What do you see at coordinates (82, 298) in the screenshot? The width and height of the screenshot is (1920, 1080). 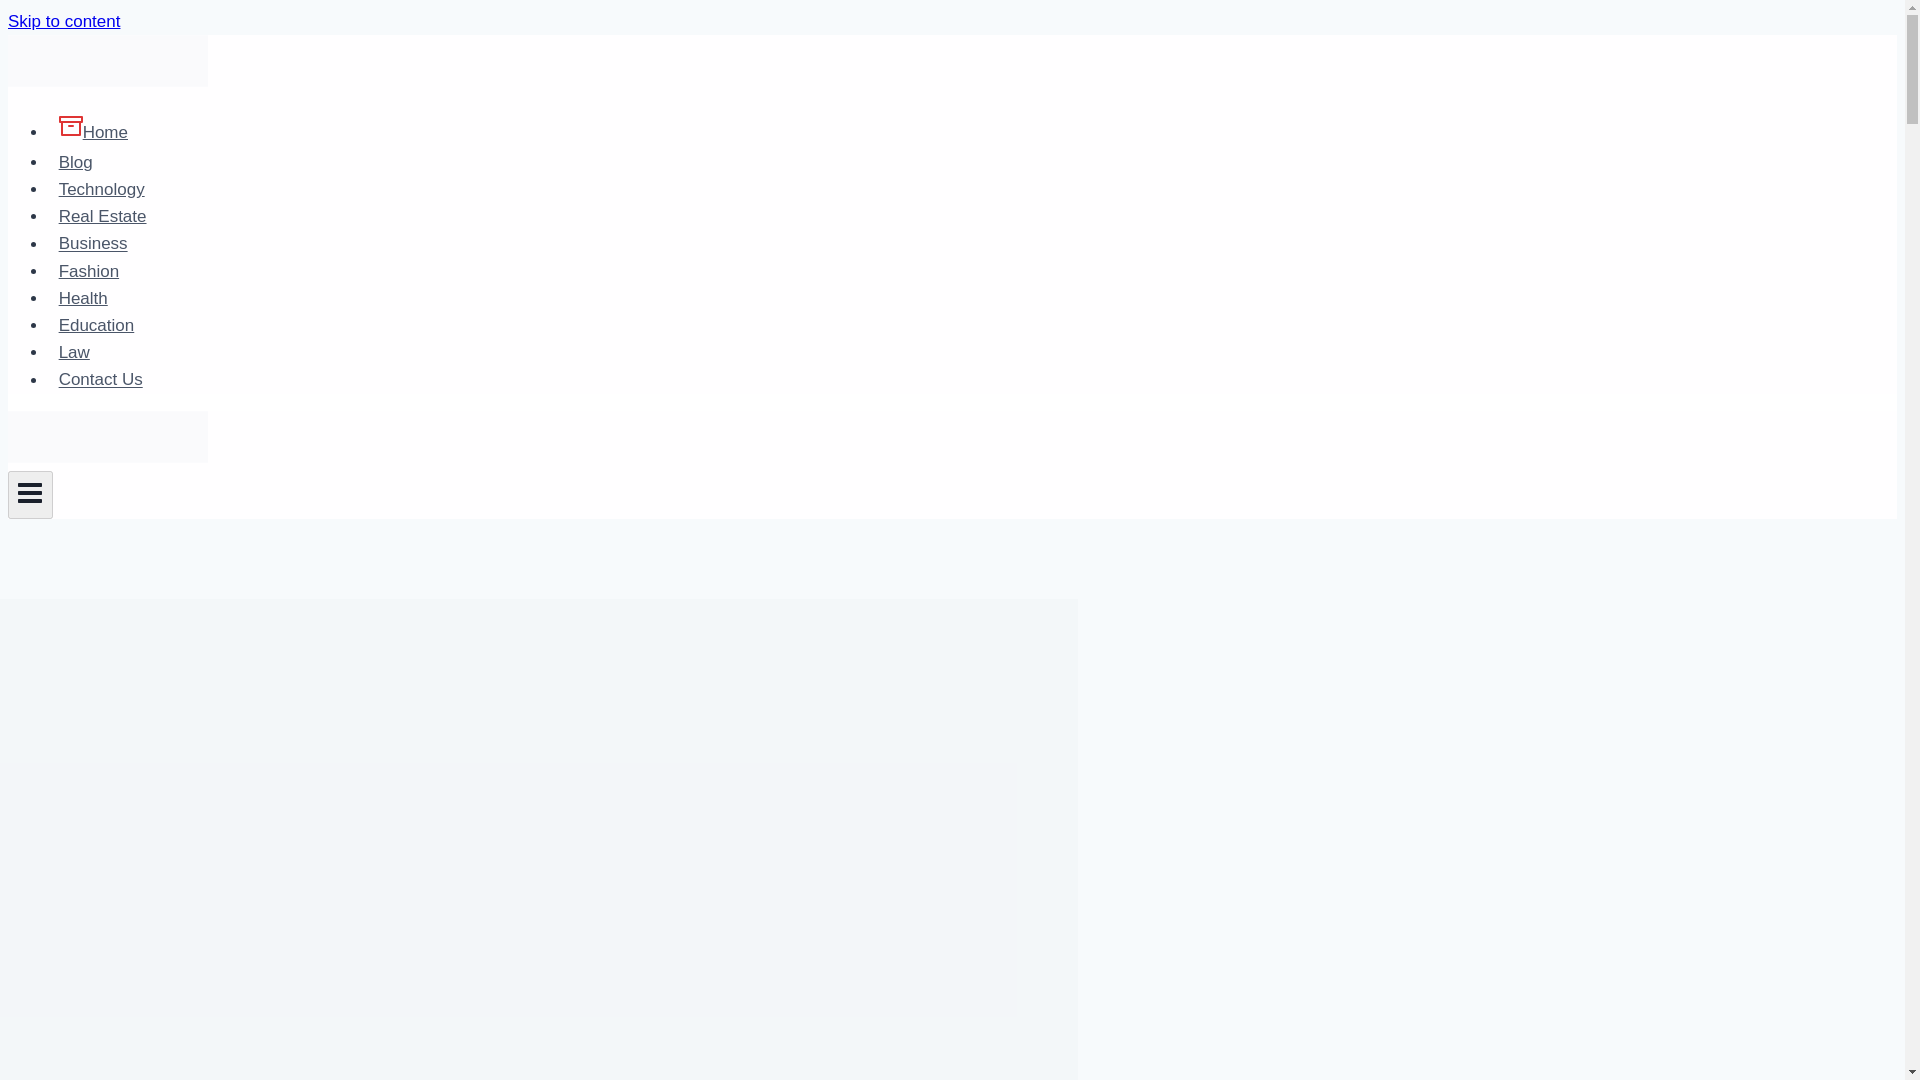 I see `Health` at bounding box center [82, 298].